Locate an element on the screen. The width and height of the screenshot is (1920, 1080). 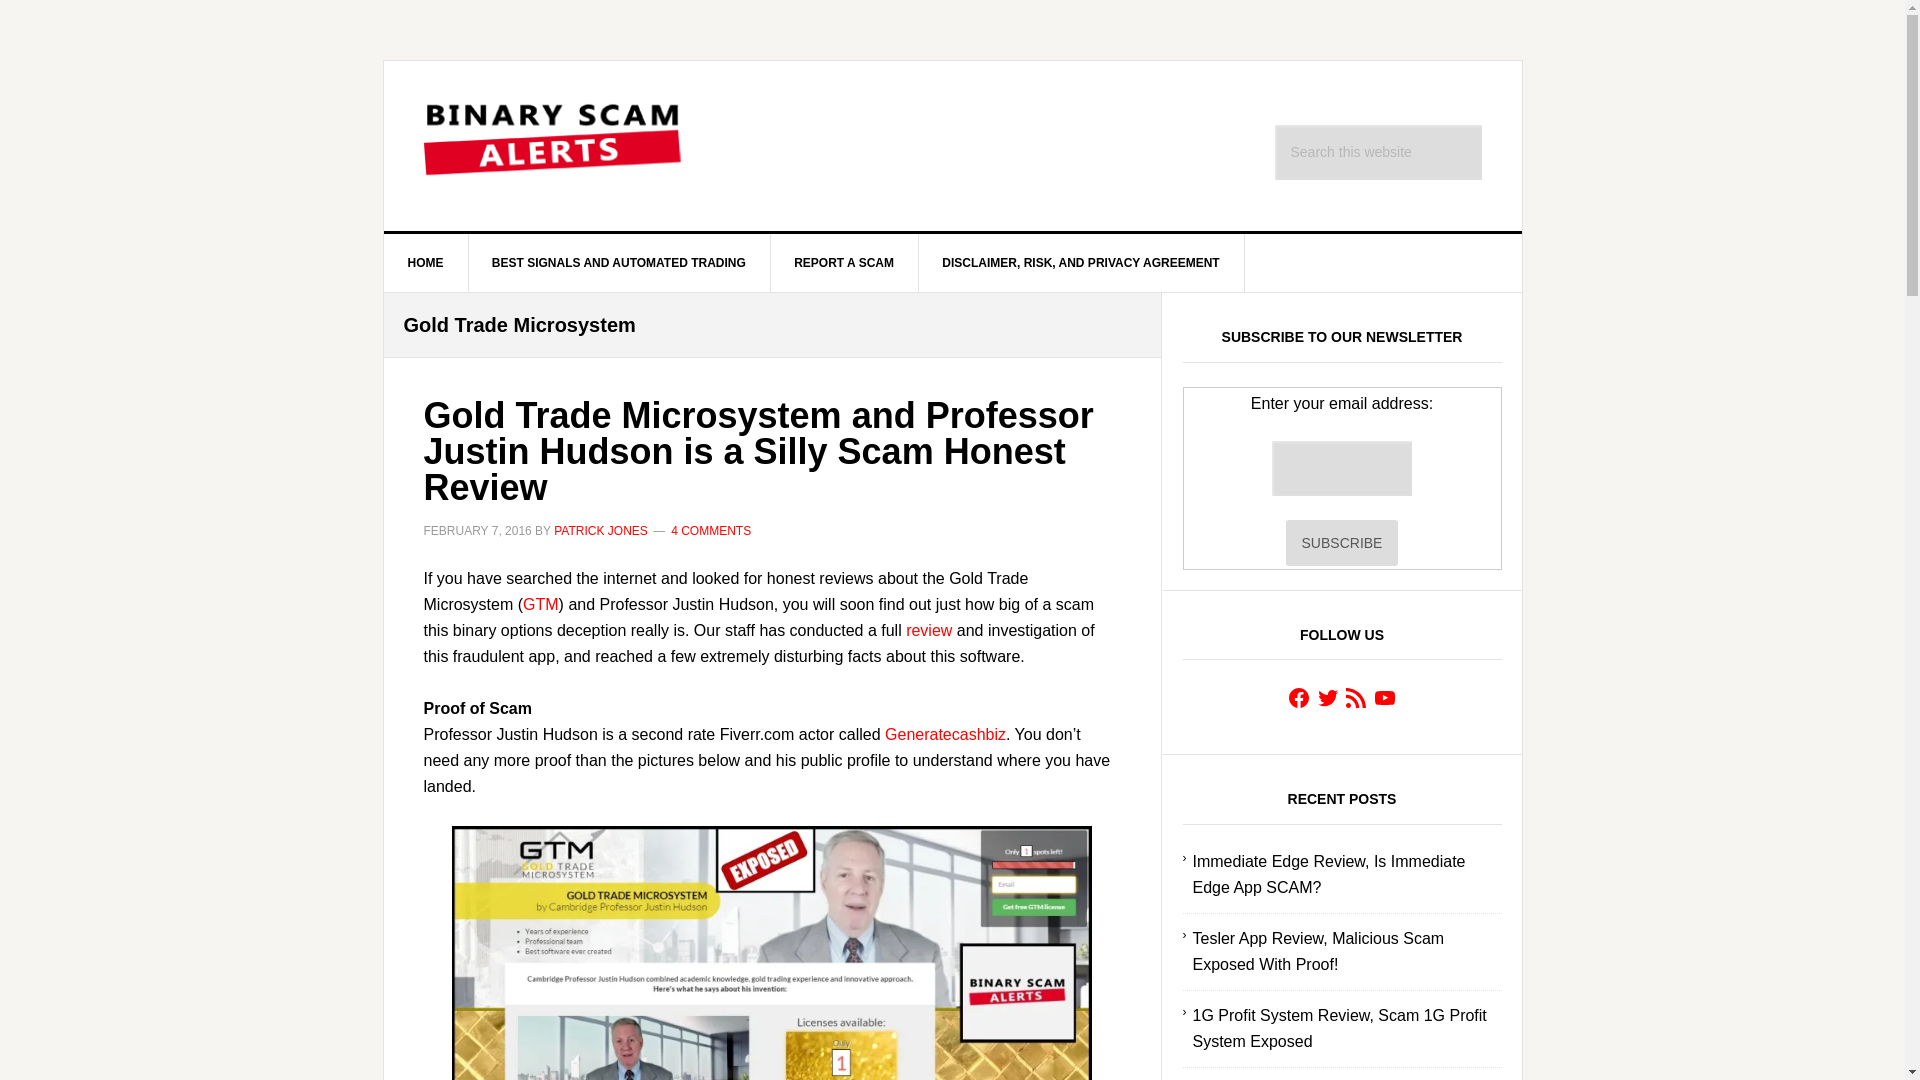
GTM is located at coordinates (540, 604).